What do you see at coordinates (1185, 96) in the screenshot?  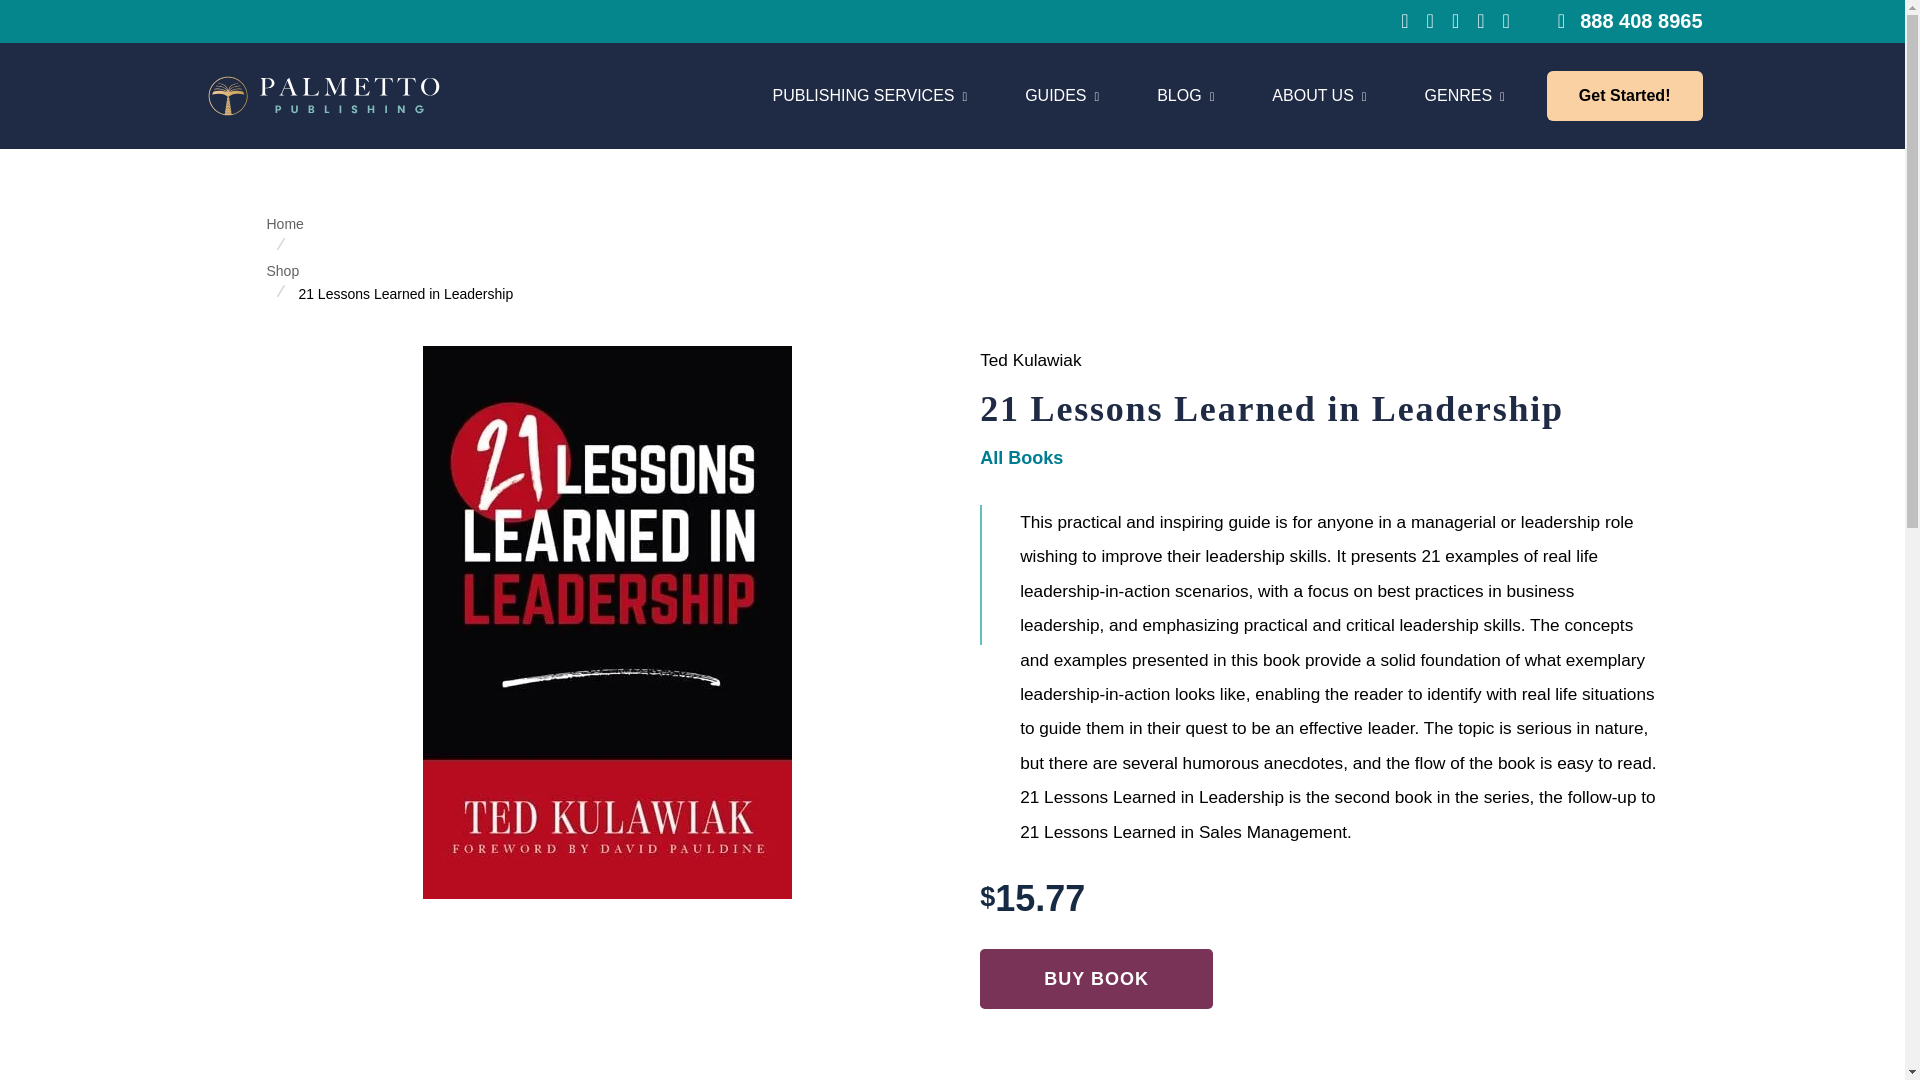 I see `888 408 8965` at bounding box center [1185, 96].